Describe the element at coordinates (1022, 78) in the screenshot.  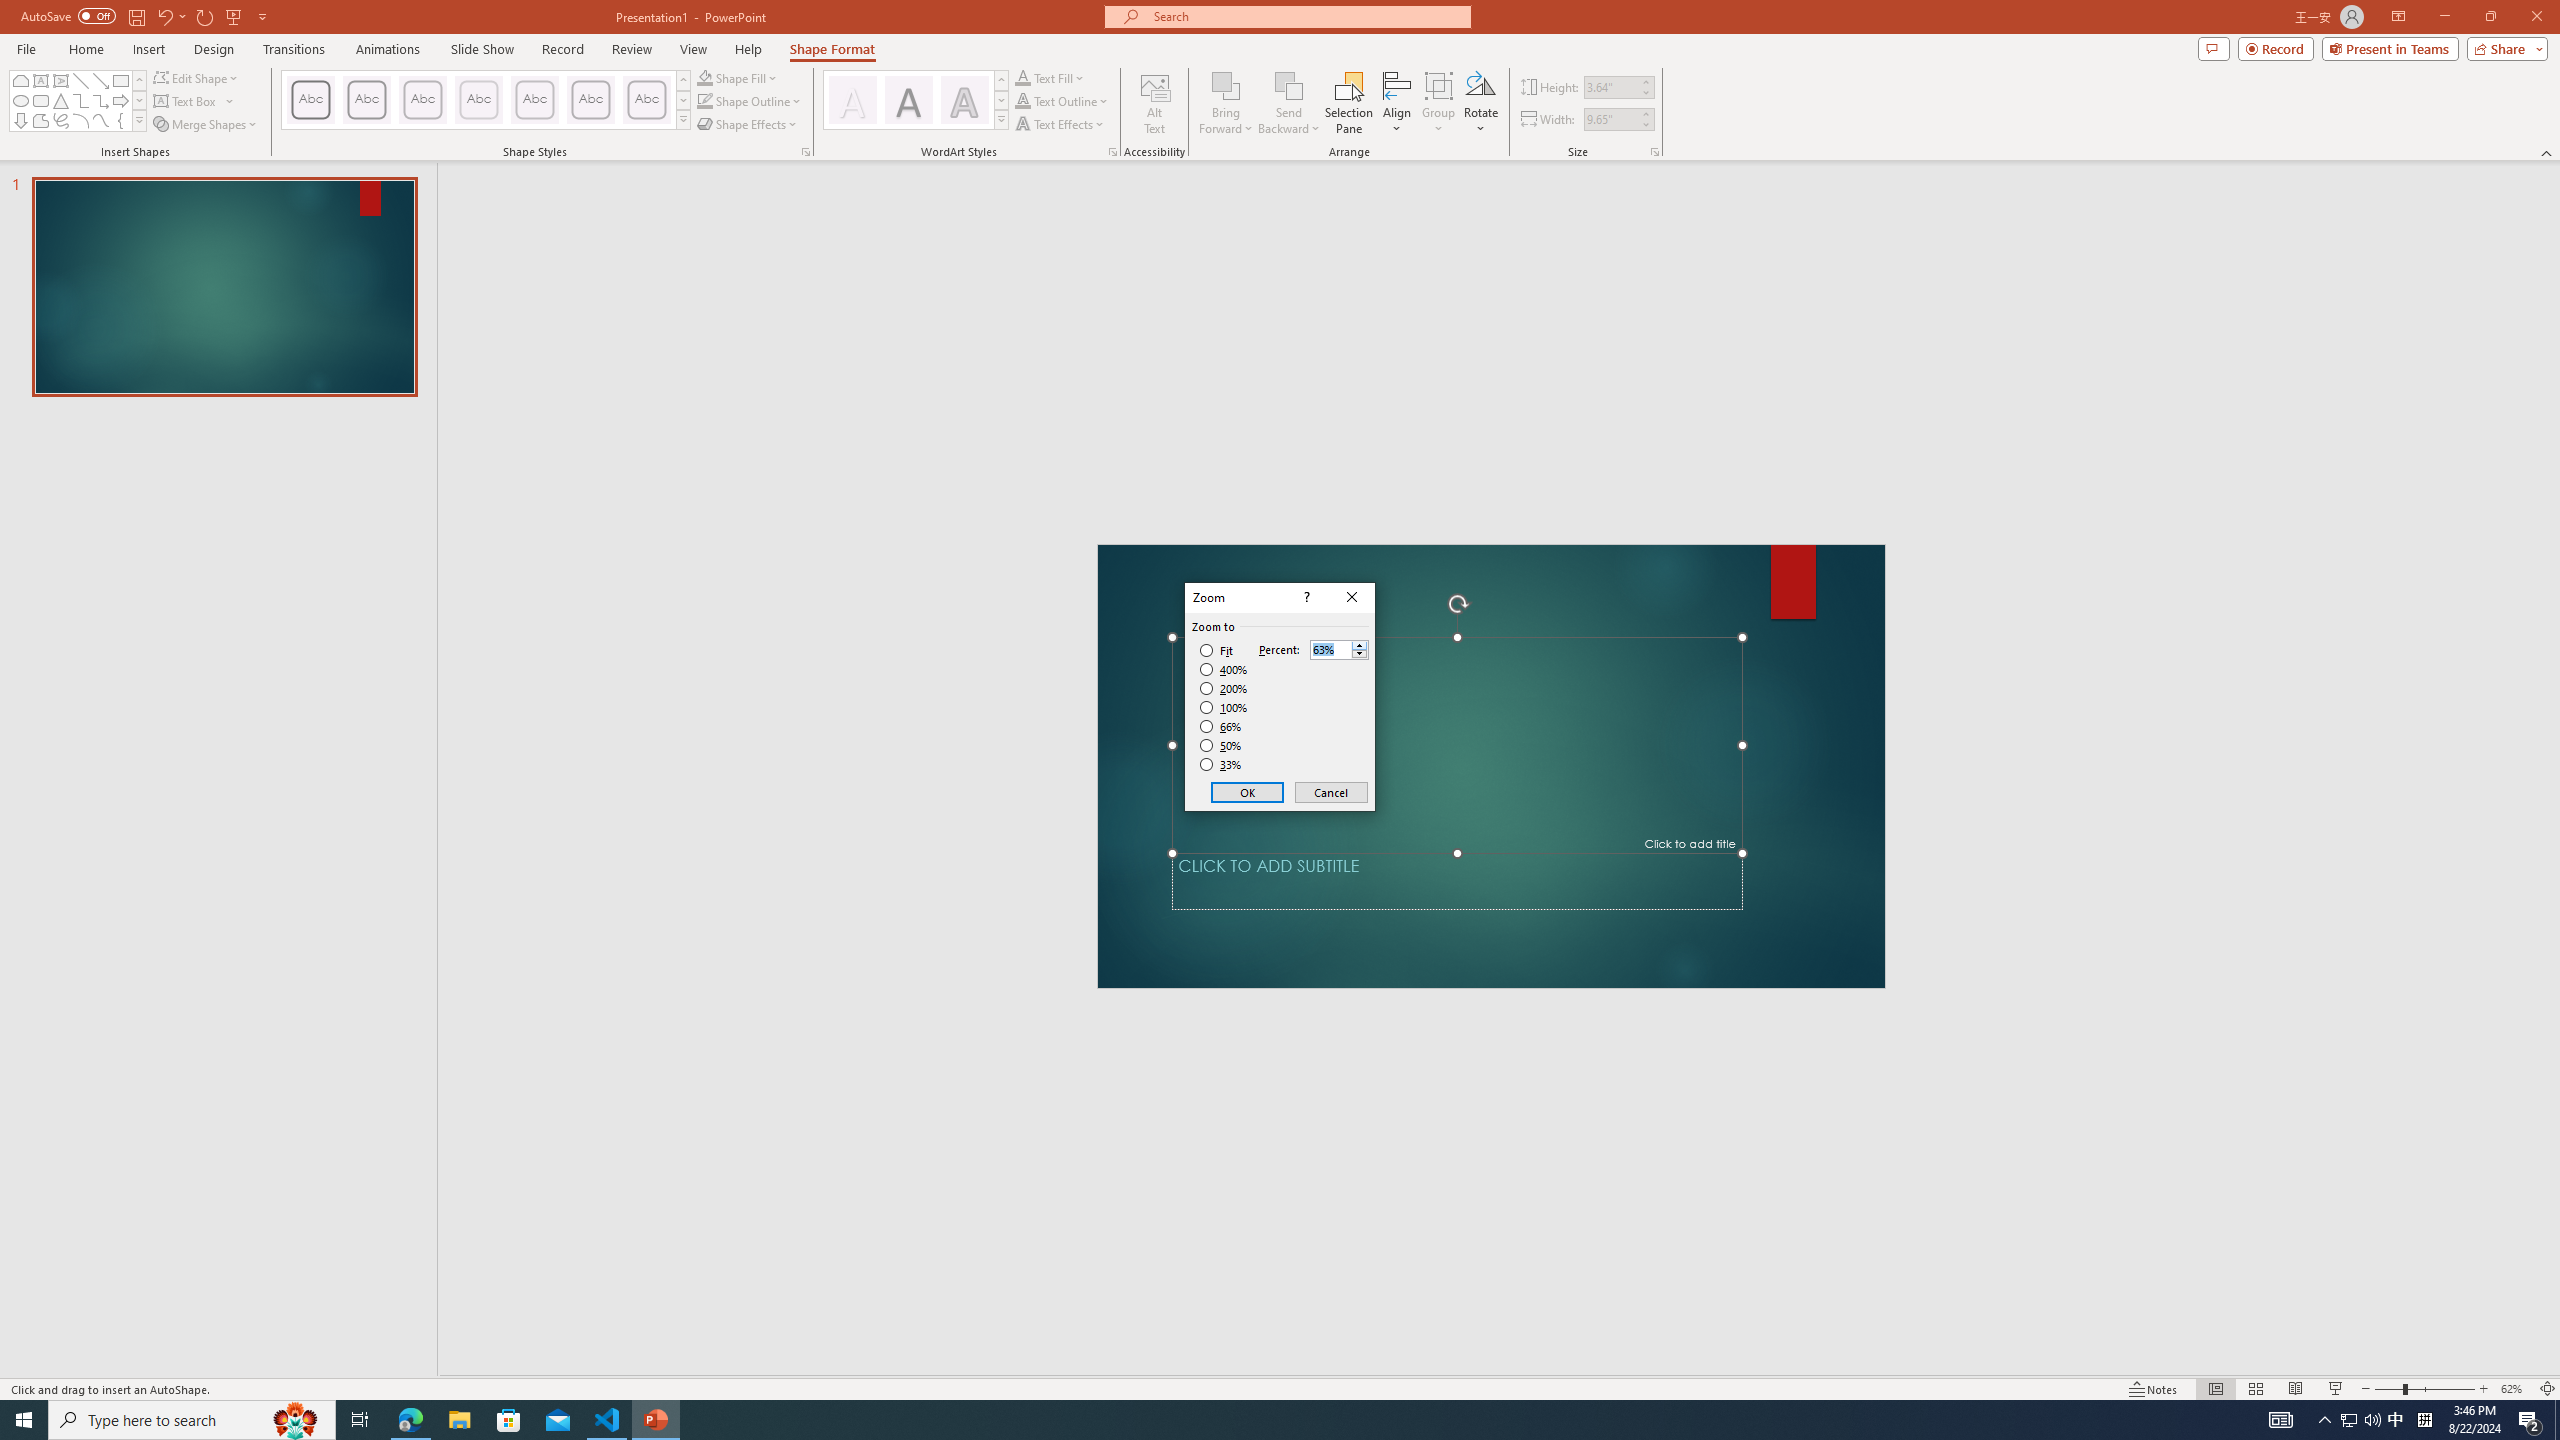
I see `Text Fill RGB(0, 0, 0)` at that location.